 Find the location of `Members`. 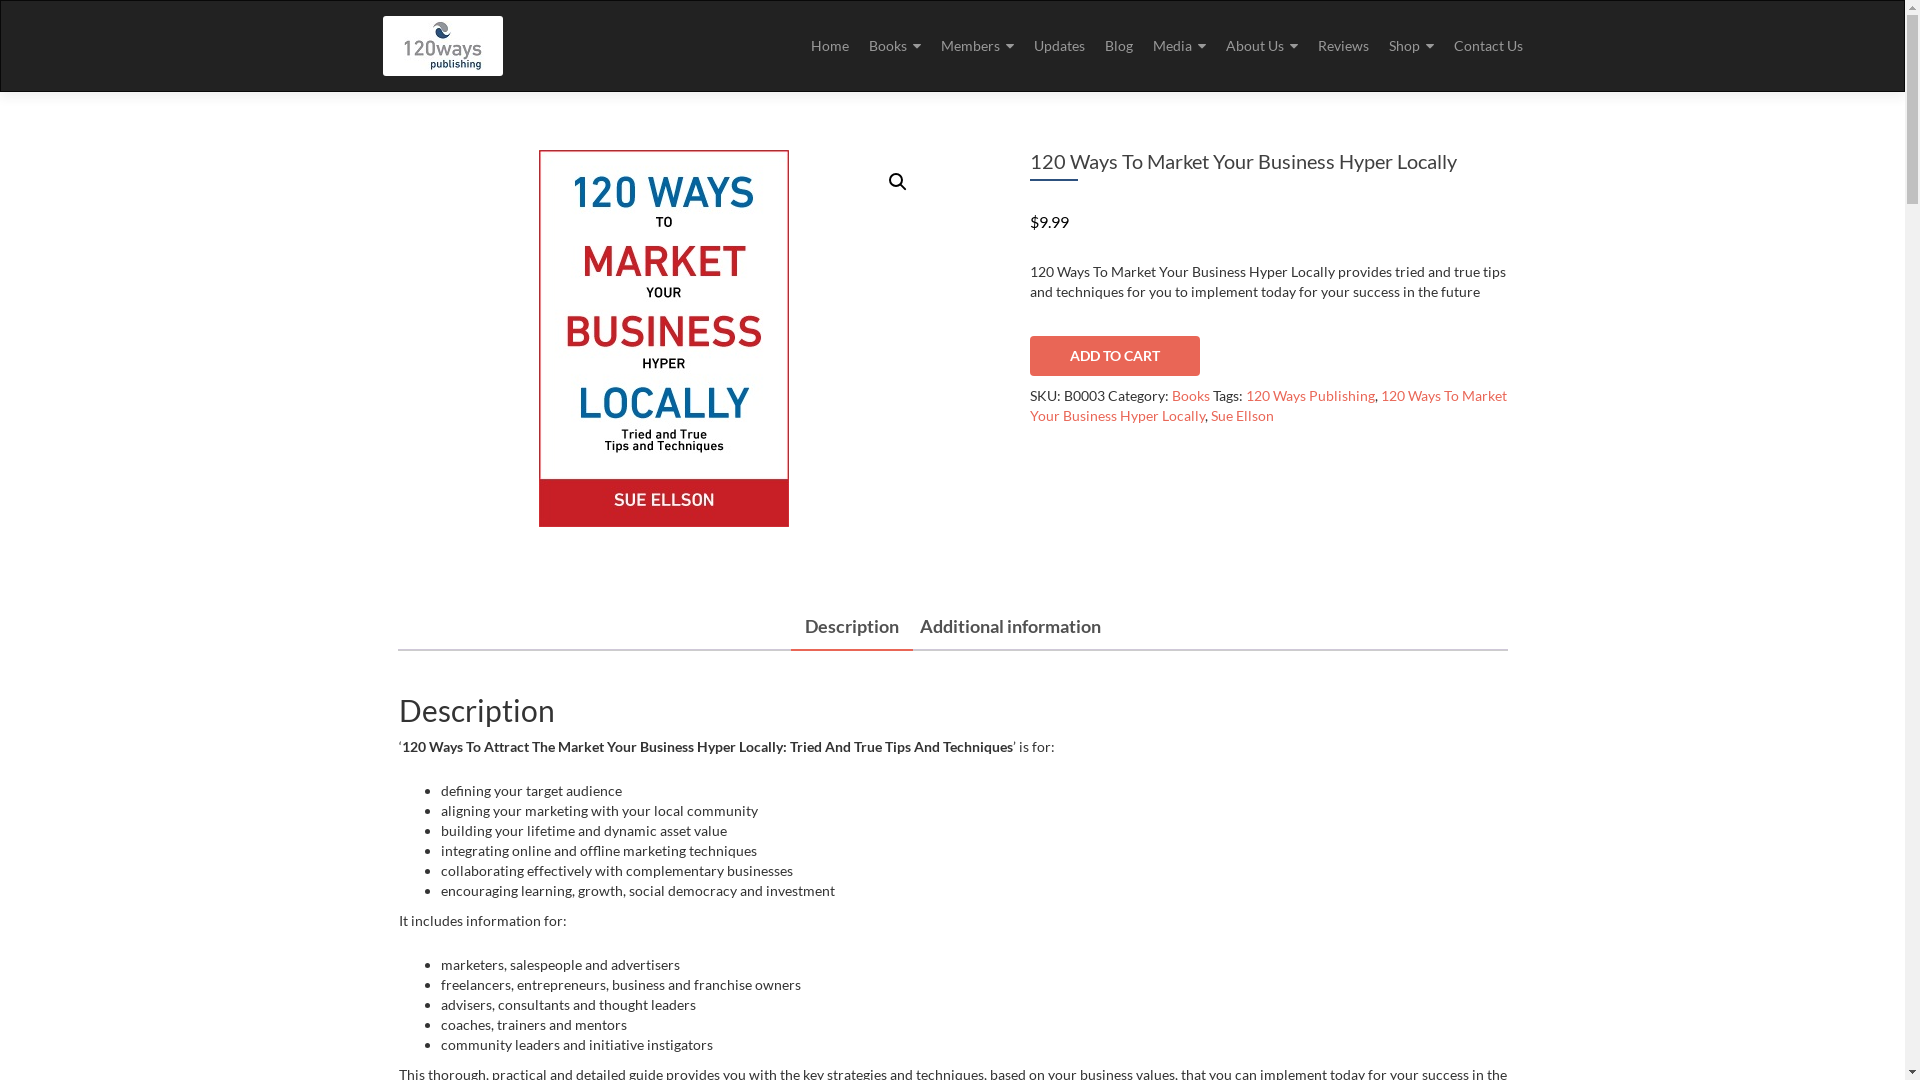

Members is located at coordinates (976, 46).